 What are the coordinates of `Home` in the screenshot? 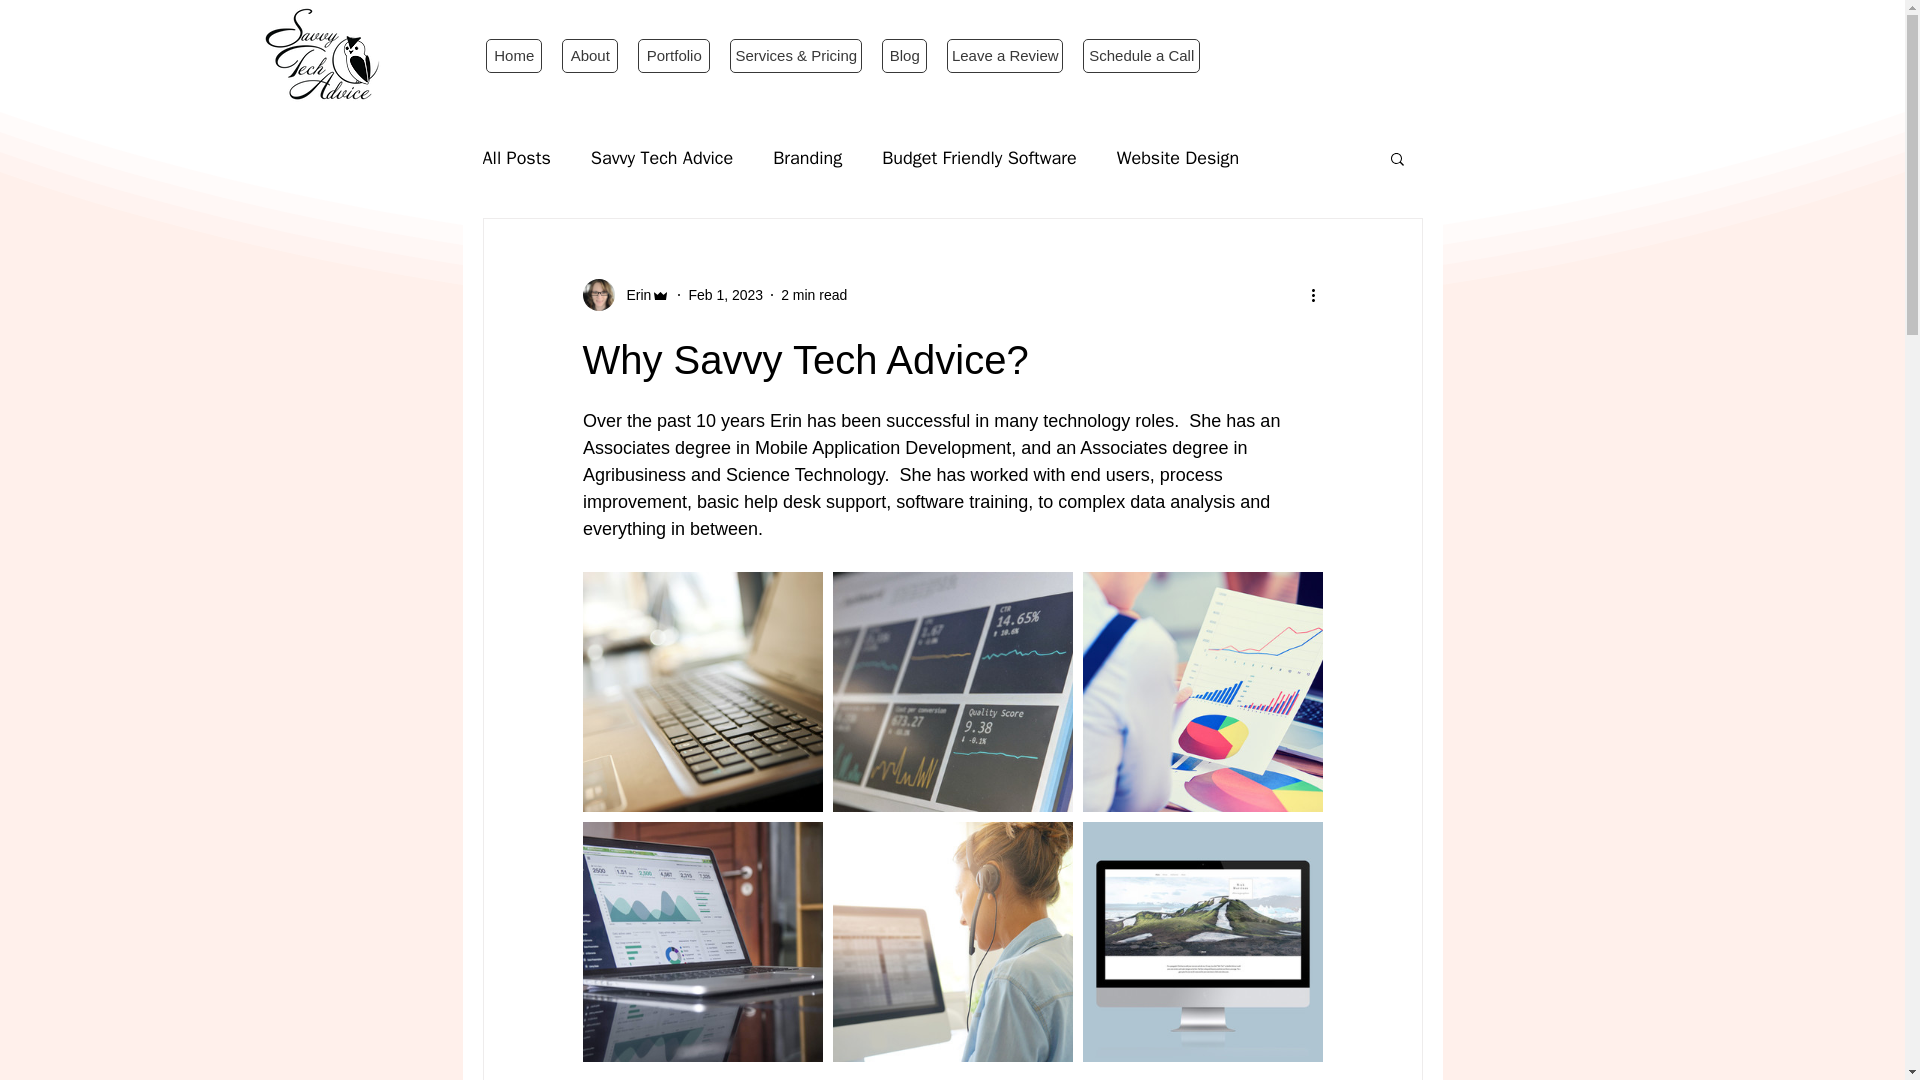 It's located at (513, 56).